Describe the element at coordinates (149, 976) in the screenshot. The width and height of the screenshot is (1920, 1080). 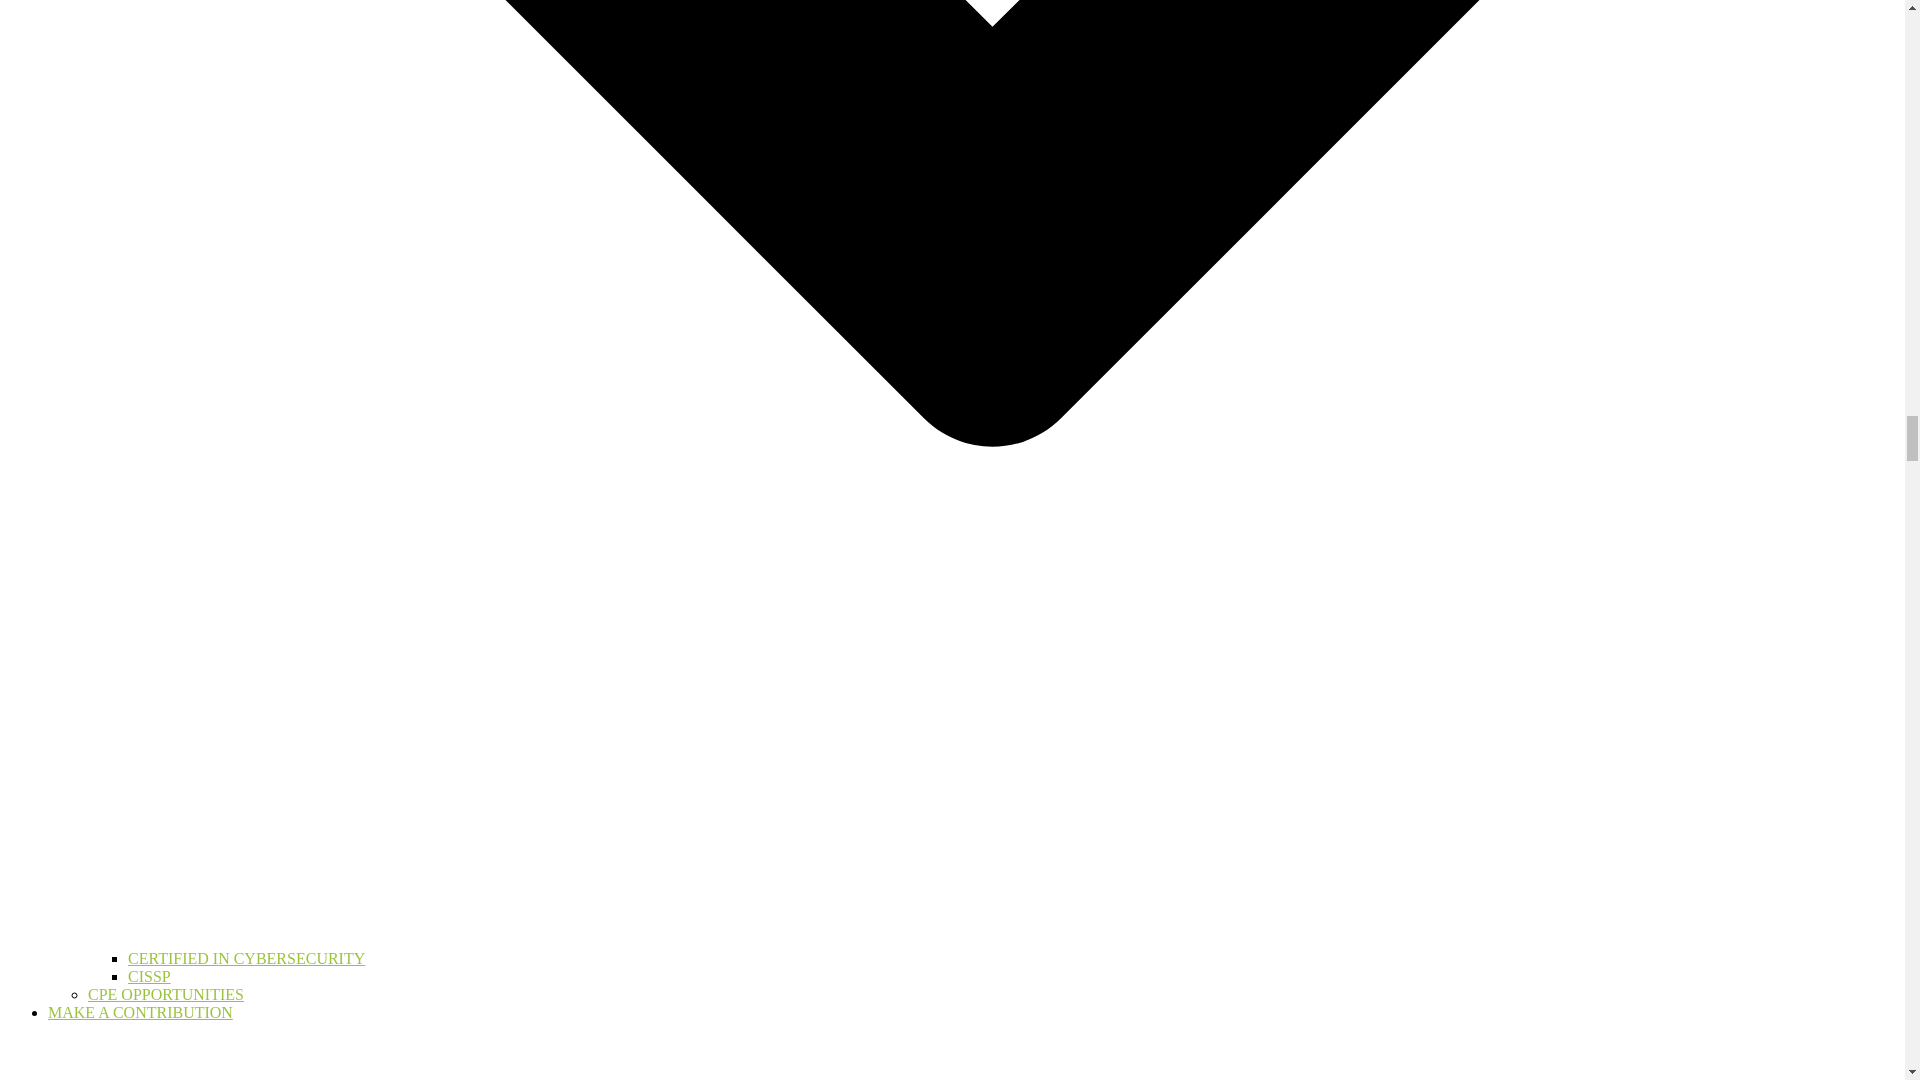
I see `CISSP` at that location.